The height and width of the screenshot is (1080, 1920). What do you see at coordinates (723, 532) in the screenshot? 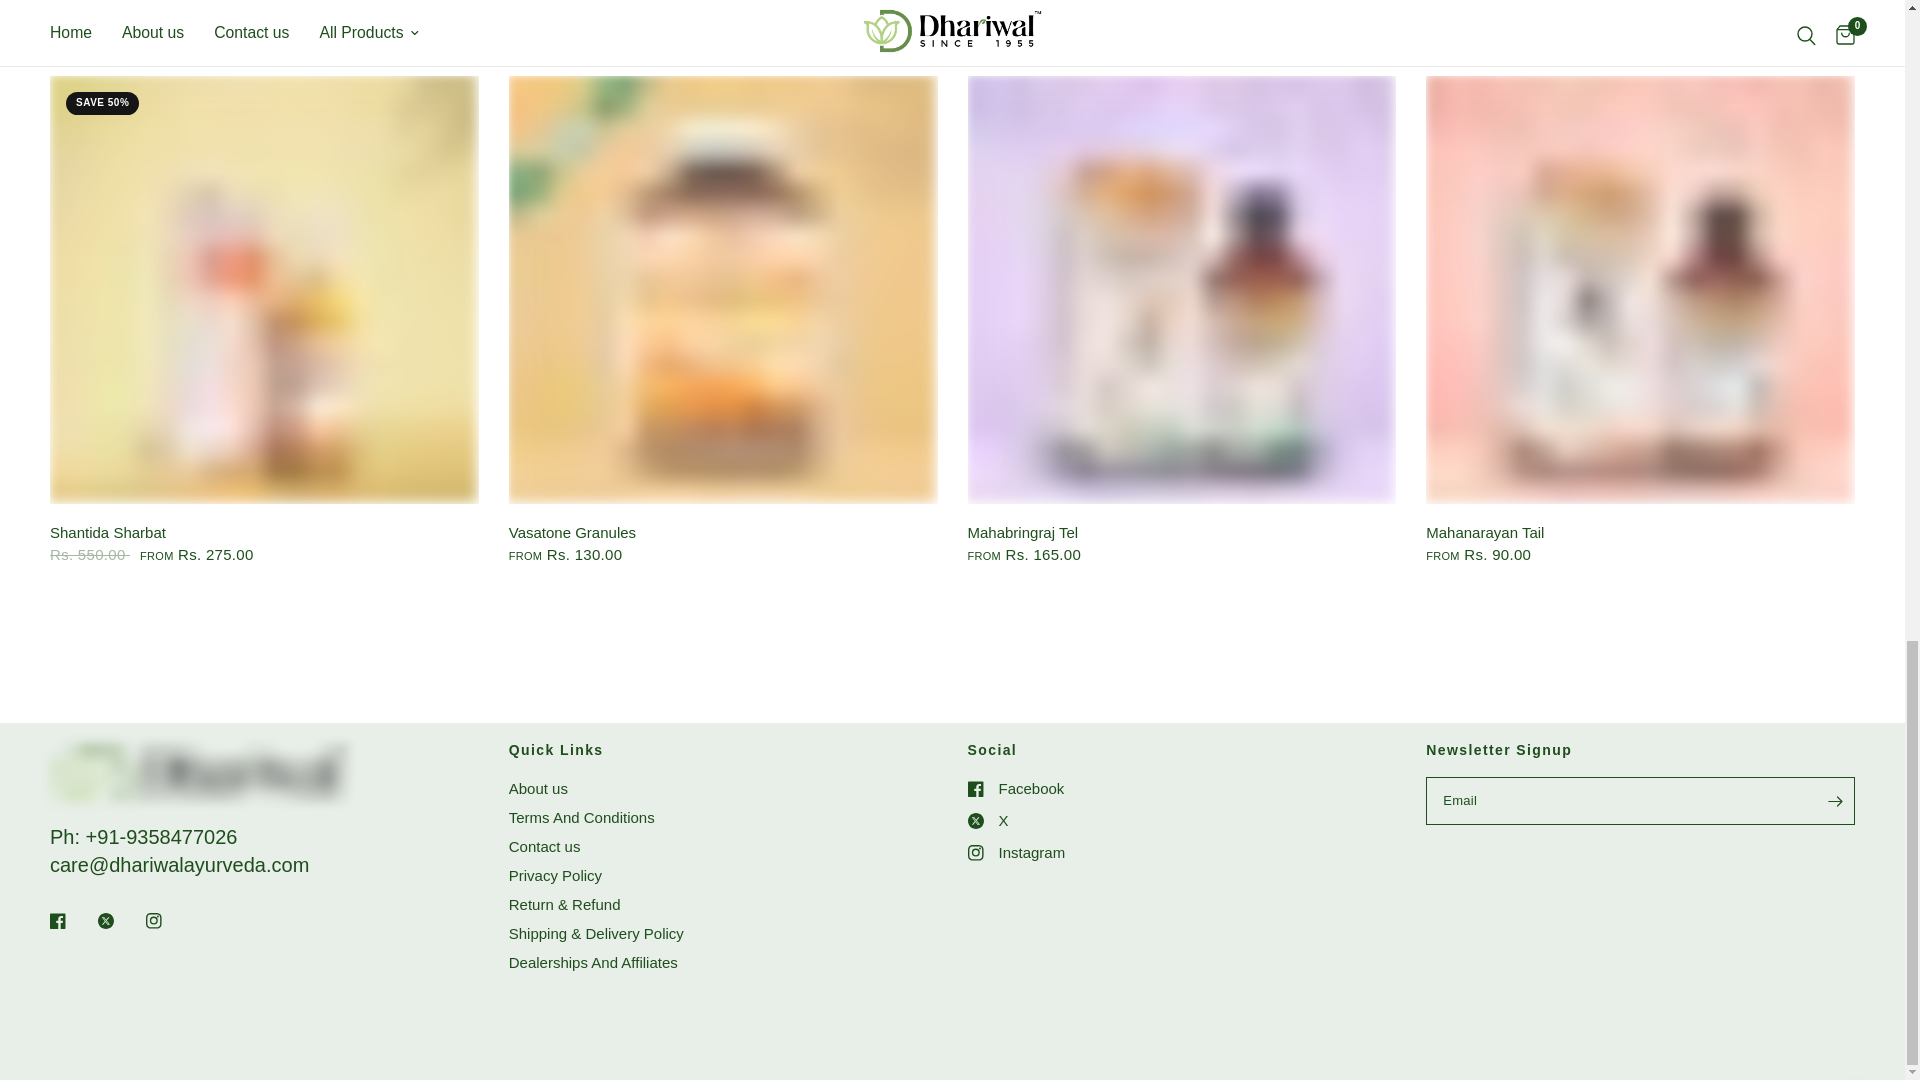
I see `Vasatone Granules` at bounding box center [723, 532].